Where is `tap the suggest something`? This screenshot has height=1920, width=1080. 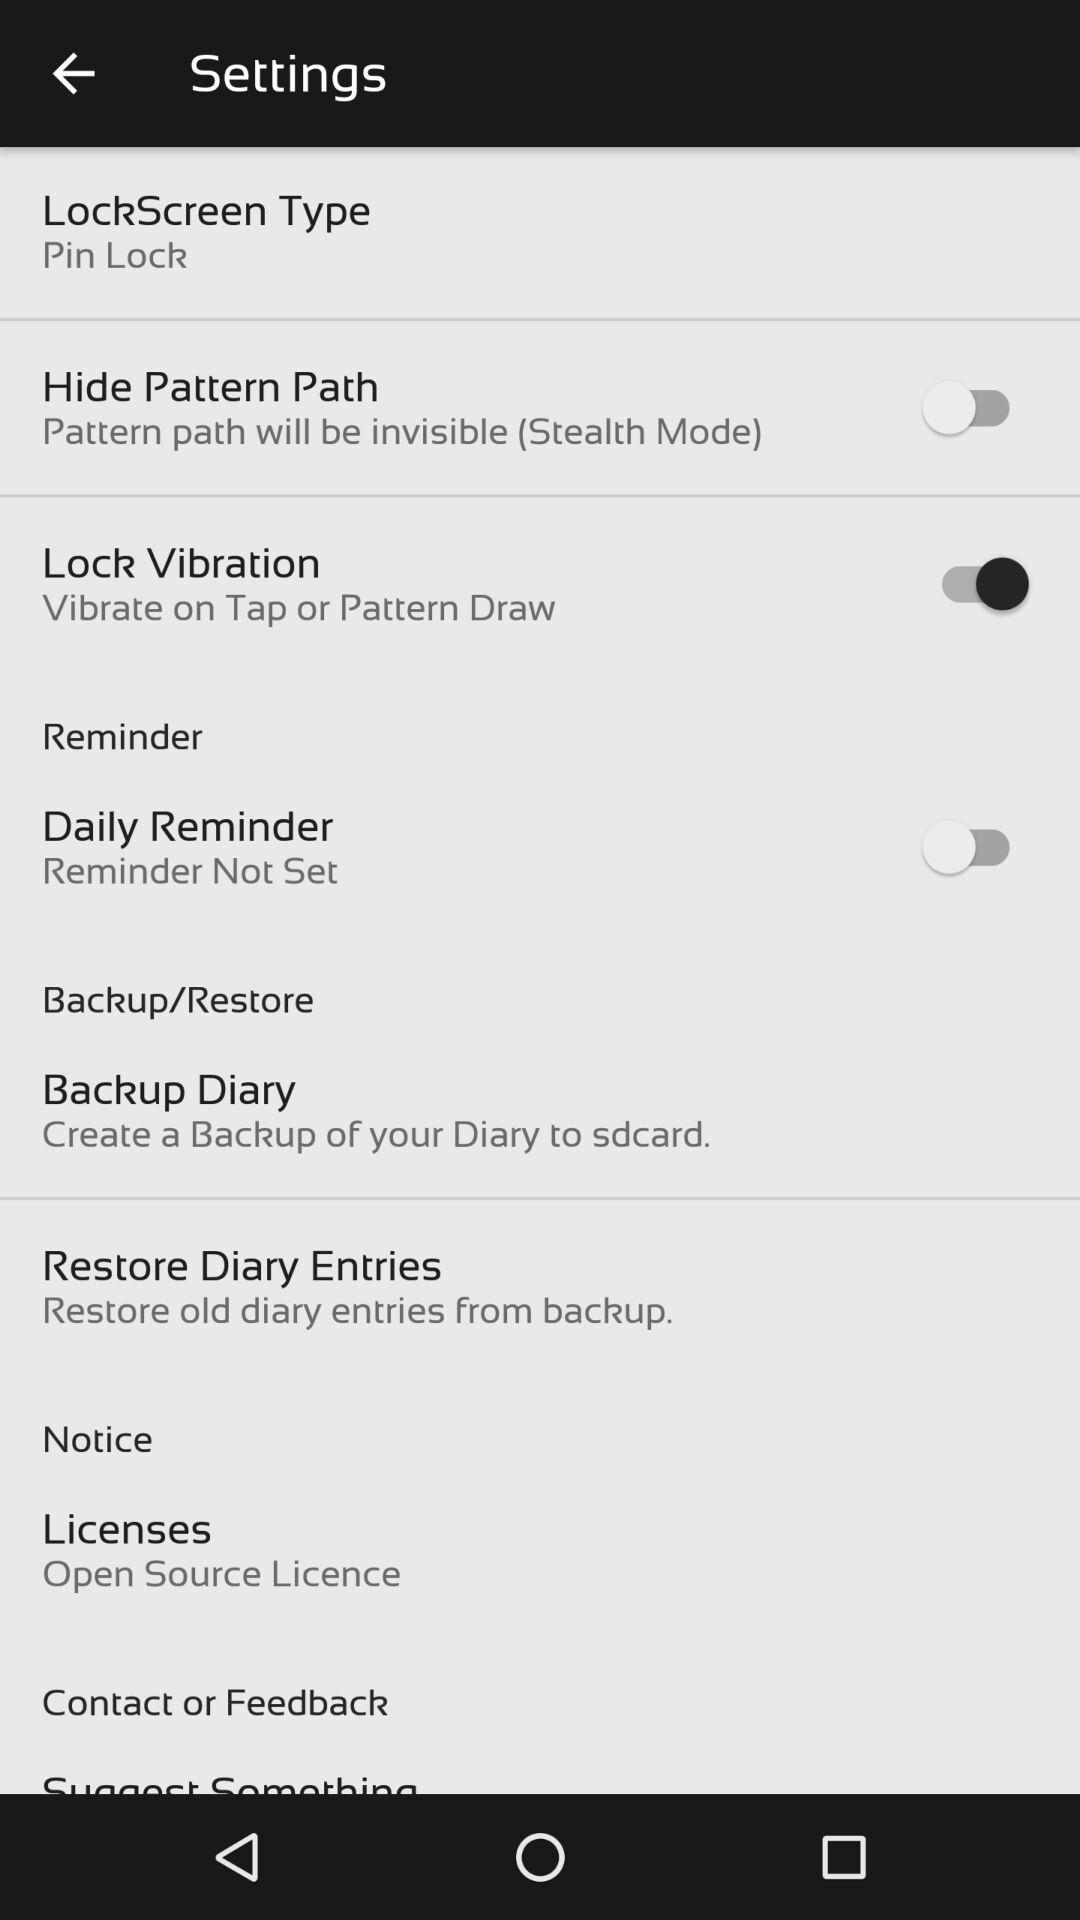 tap the suggest something is located at coordinates (230, 1780).